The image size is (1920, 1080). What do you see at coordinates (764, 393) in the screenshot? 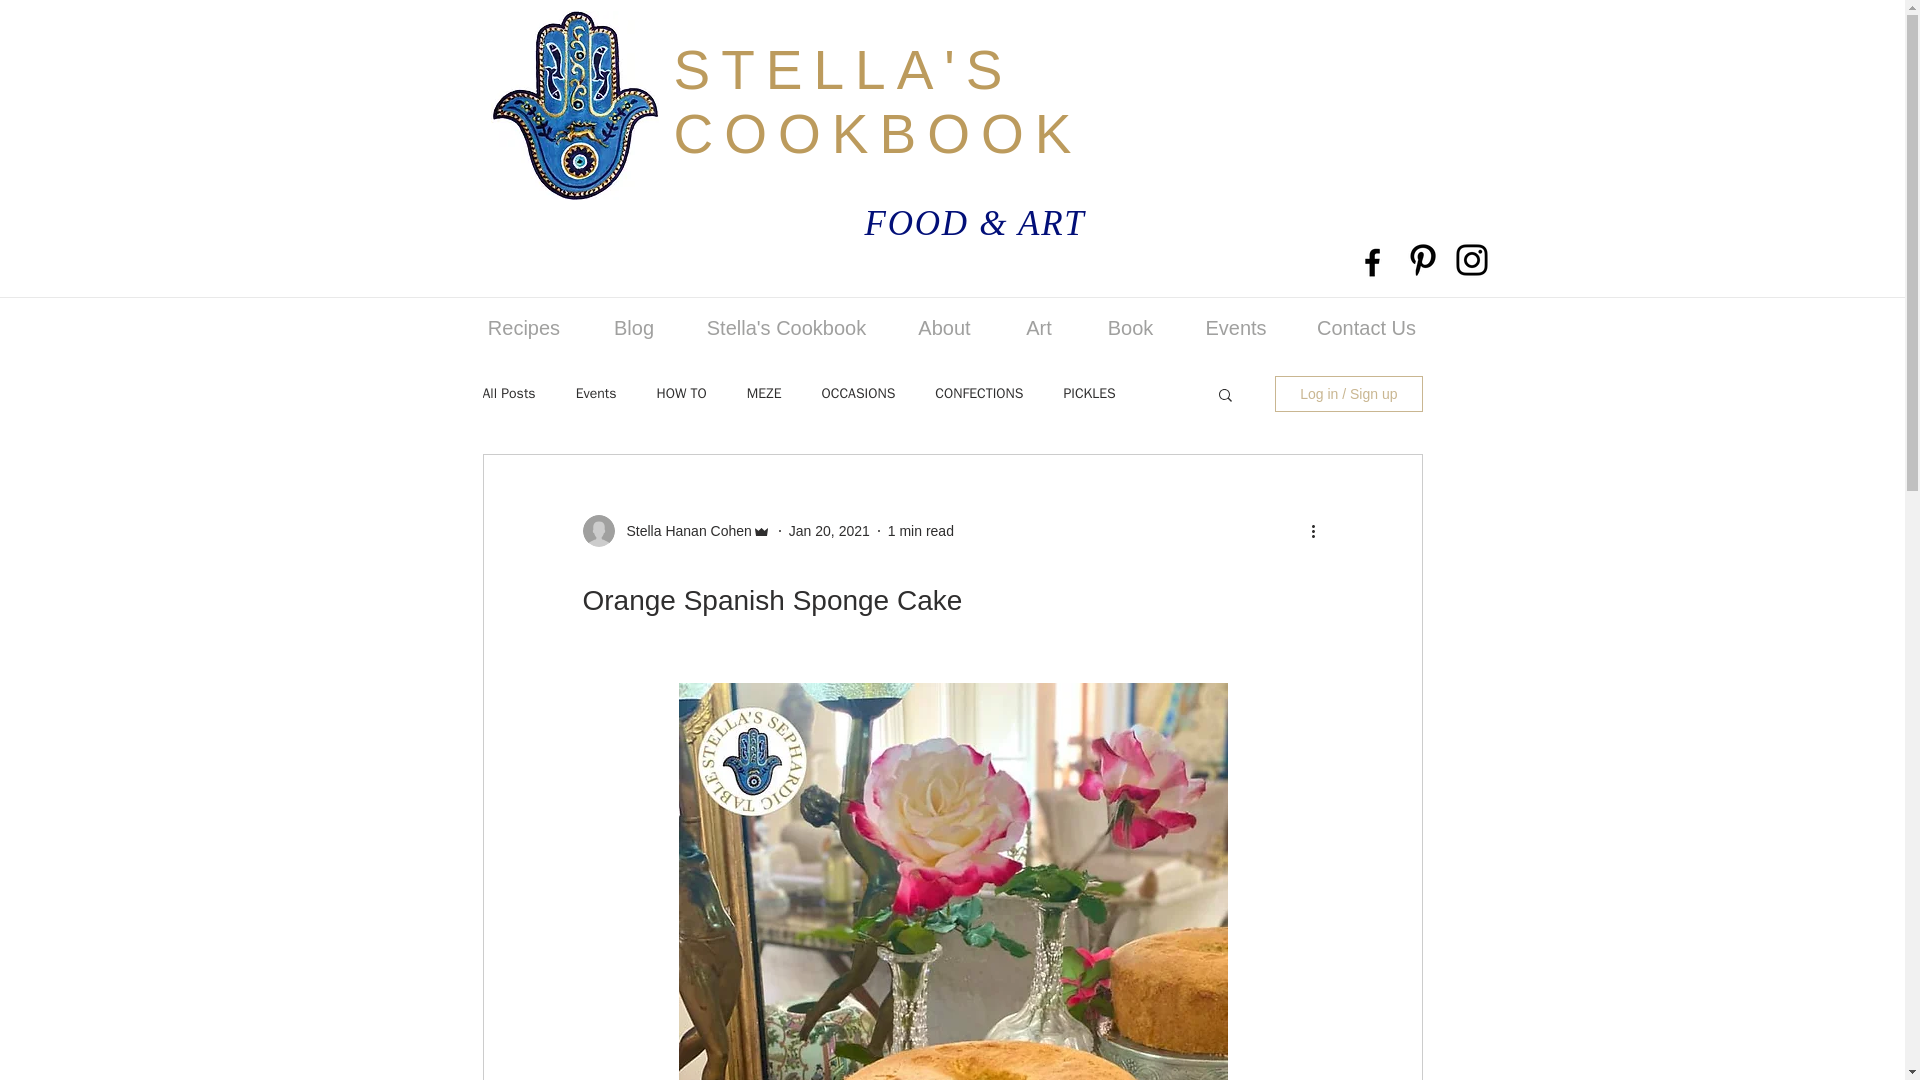
I see `MEZE` at bounding box center [764, 393].